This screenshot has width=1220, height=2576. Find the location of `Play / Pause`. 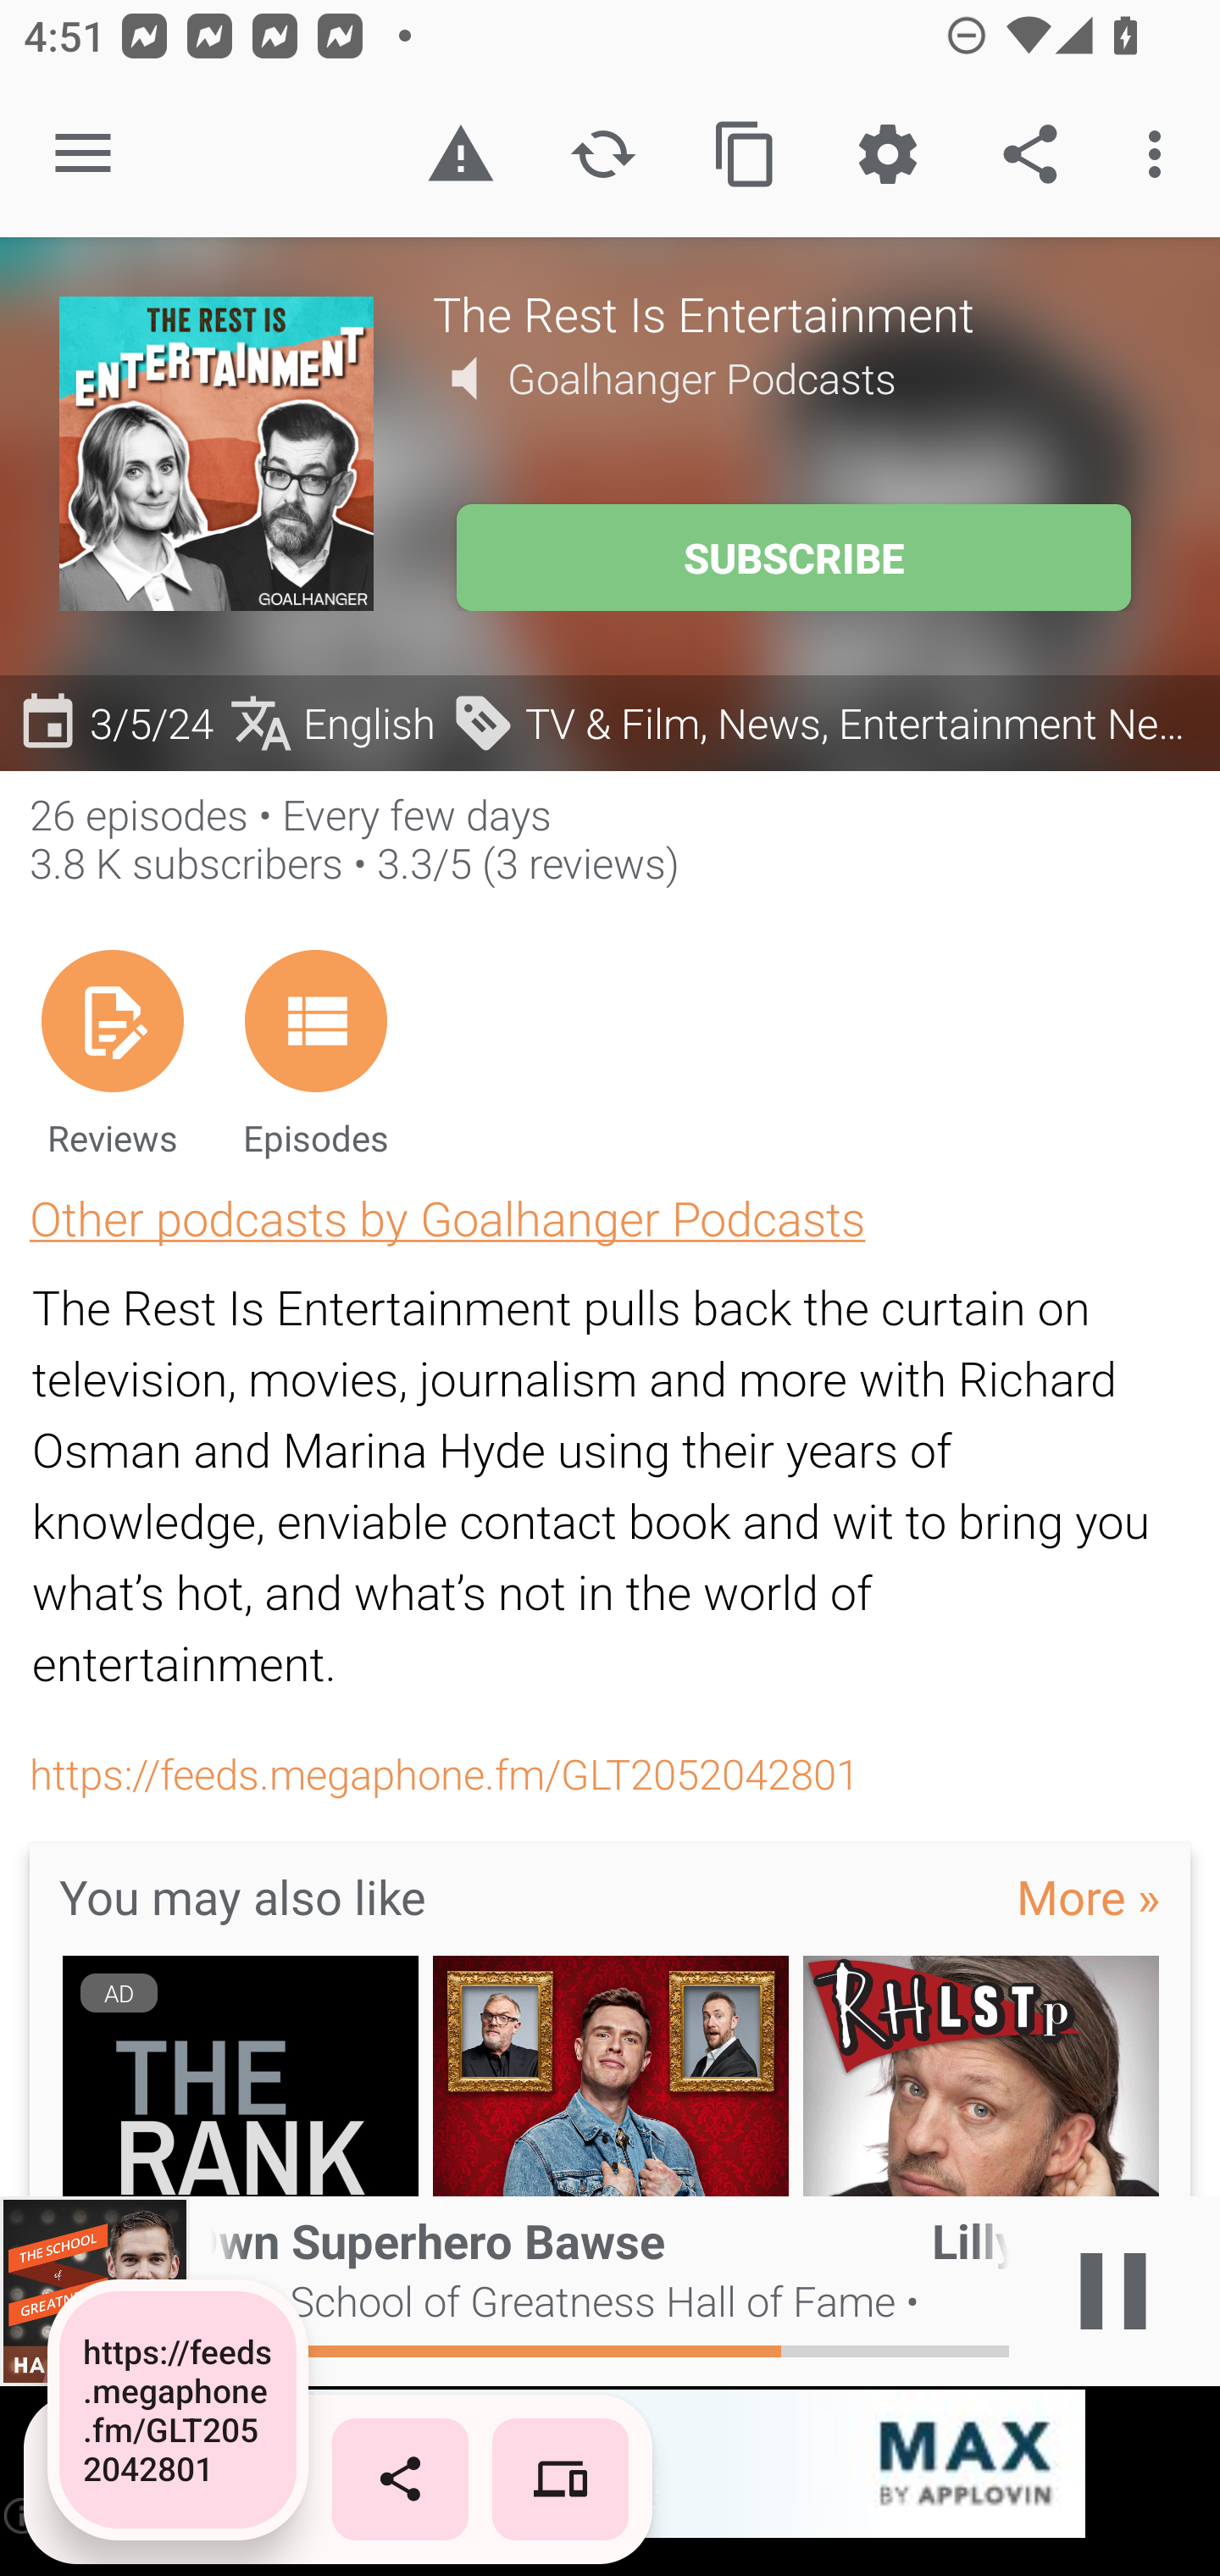

Play / Pause is located at coordinates (1113, 2291).